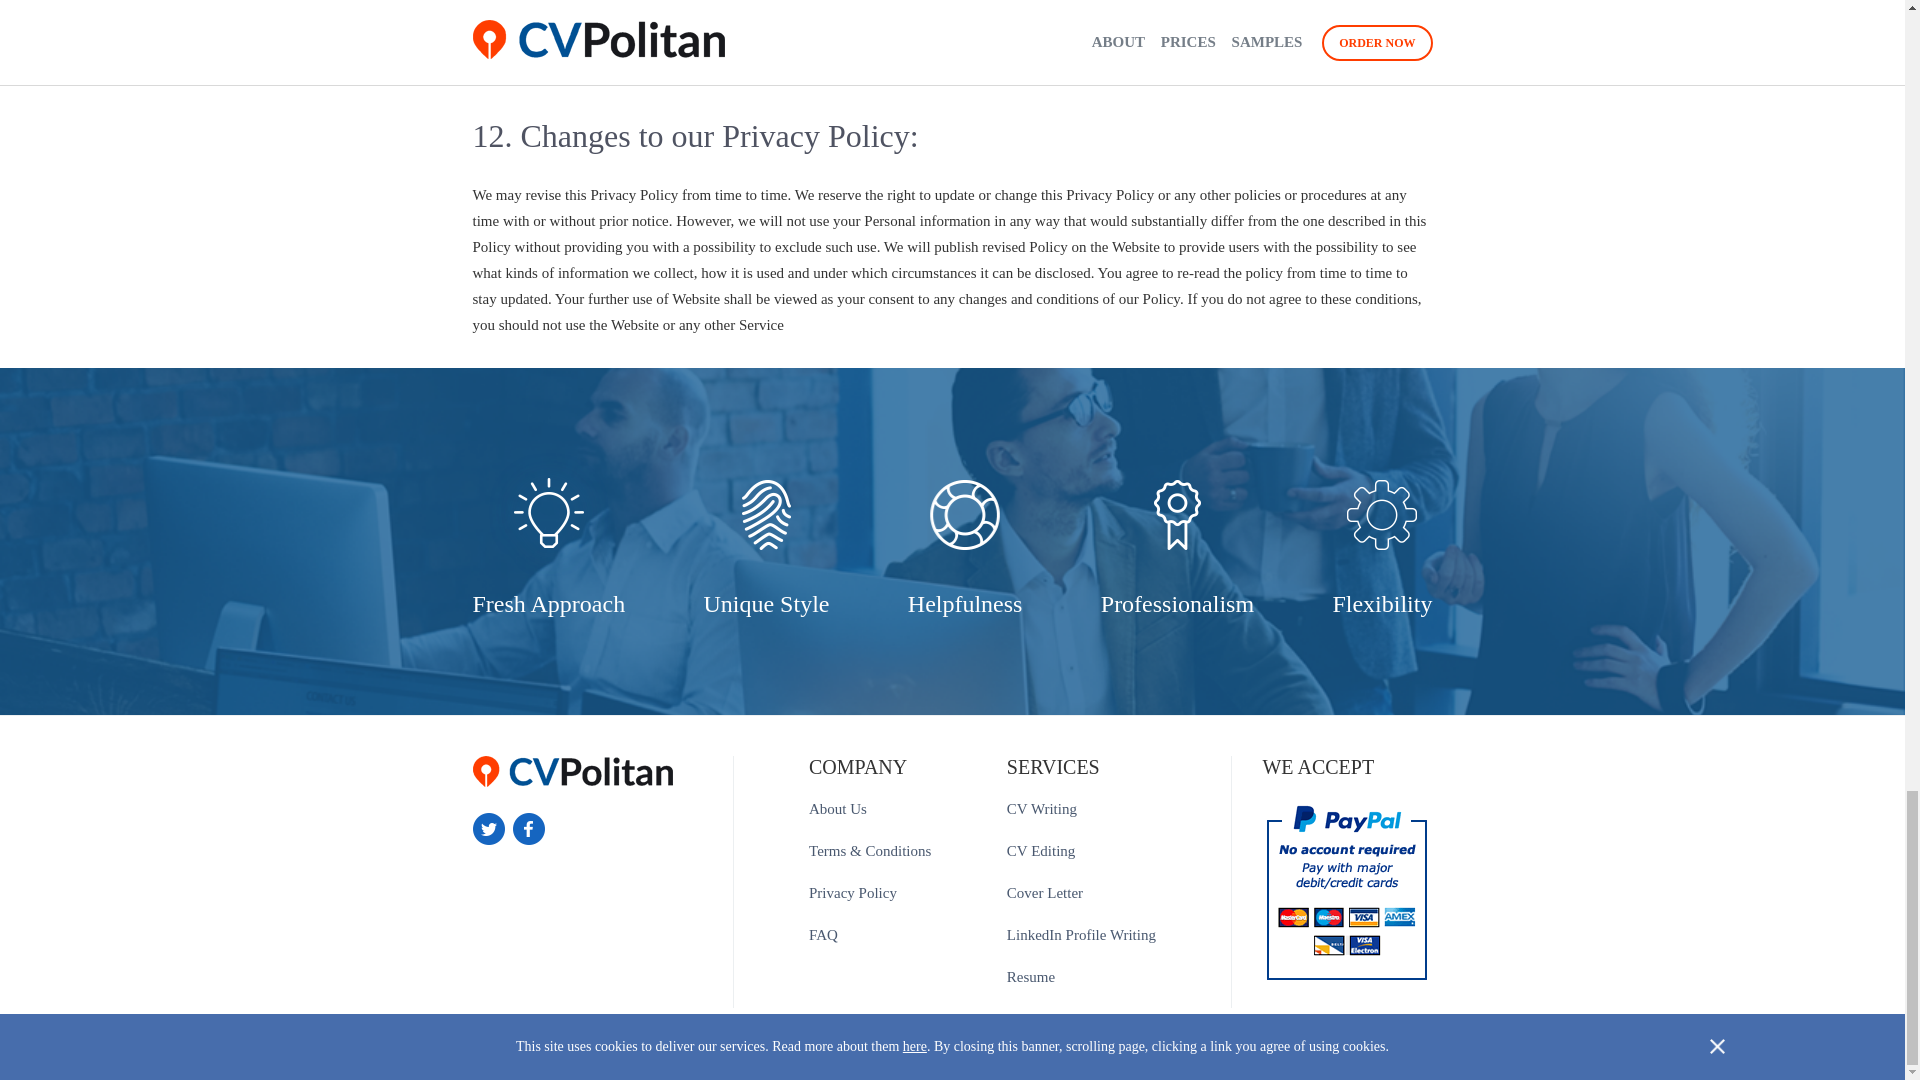  Describe the element at coordinates (822, 934) in the screenshot. I see `FAQ` at that location.